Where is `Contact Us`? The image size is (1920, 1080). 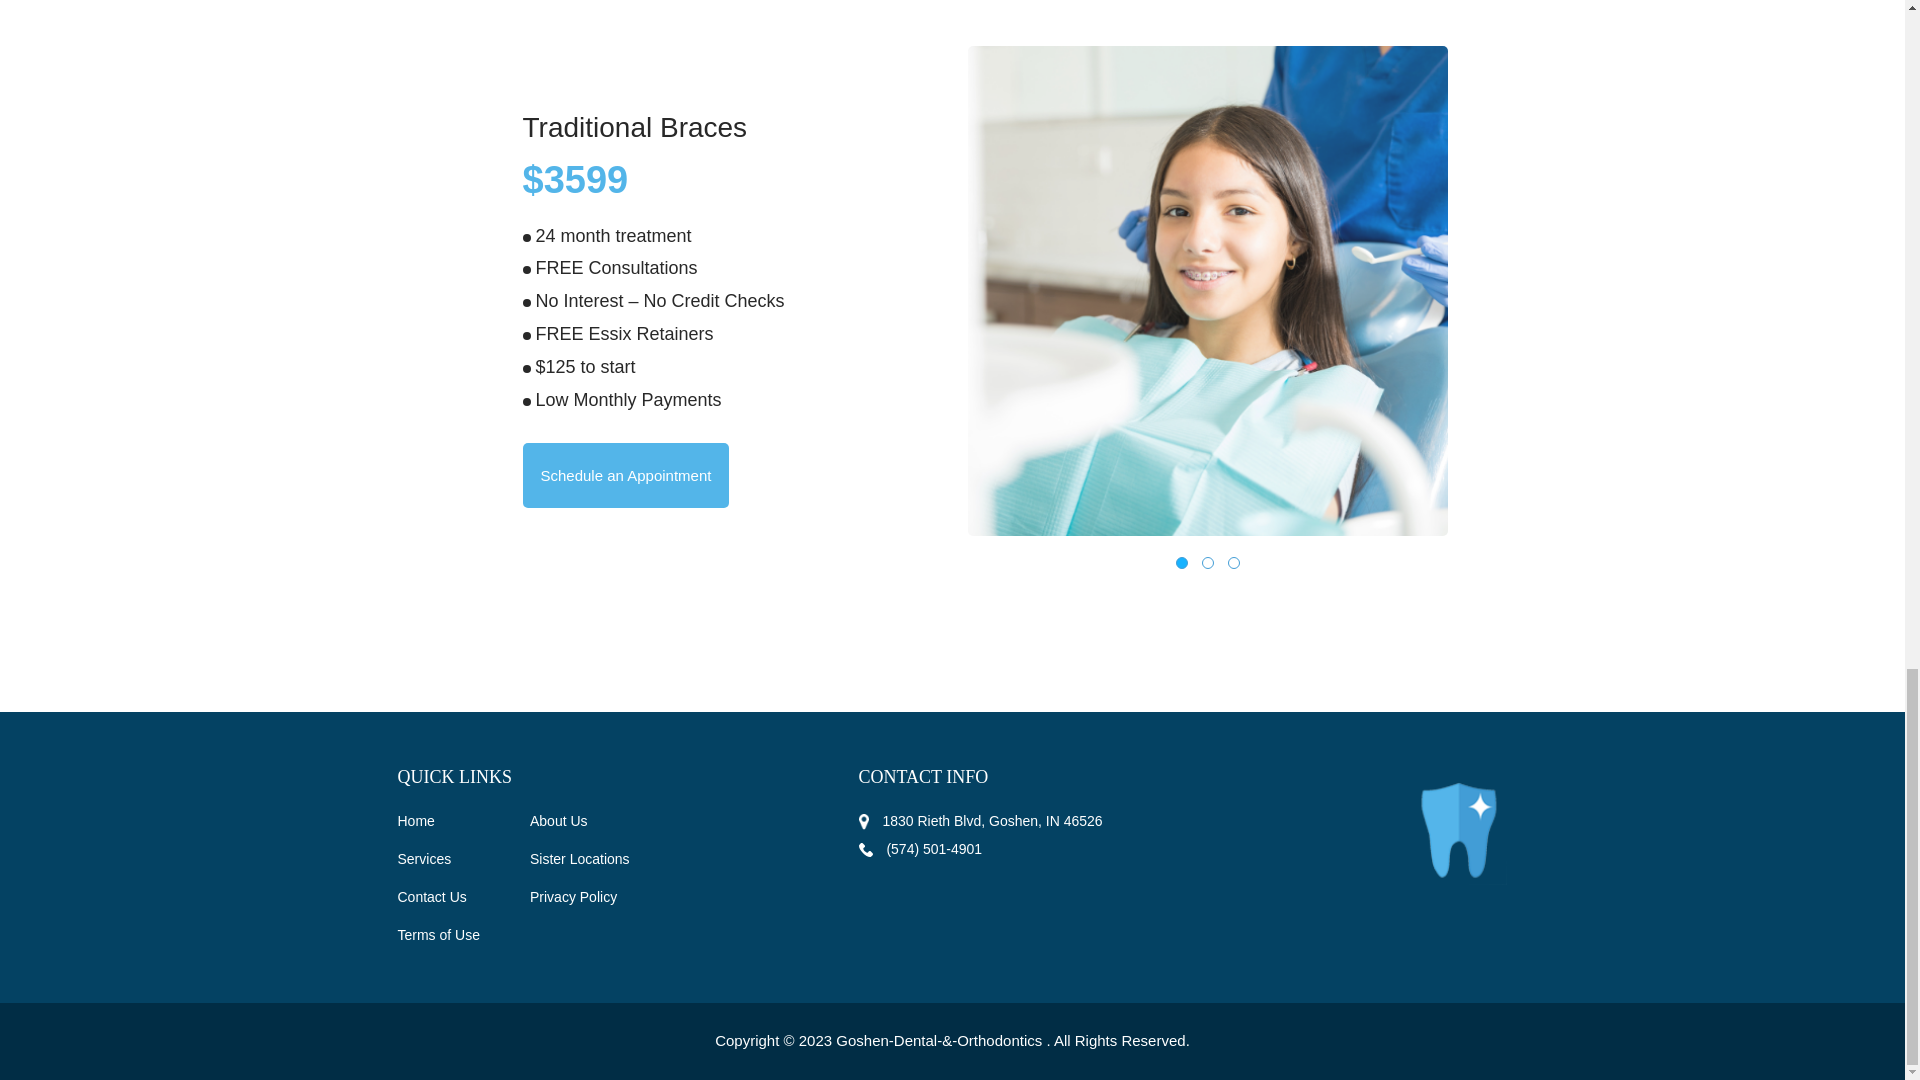
Contact Us is located at coordinates (432, 896).